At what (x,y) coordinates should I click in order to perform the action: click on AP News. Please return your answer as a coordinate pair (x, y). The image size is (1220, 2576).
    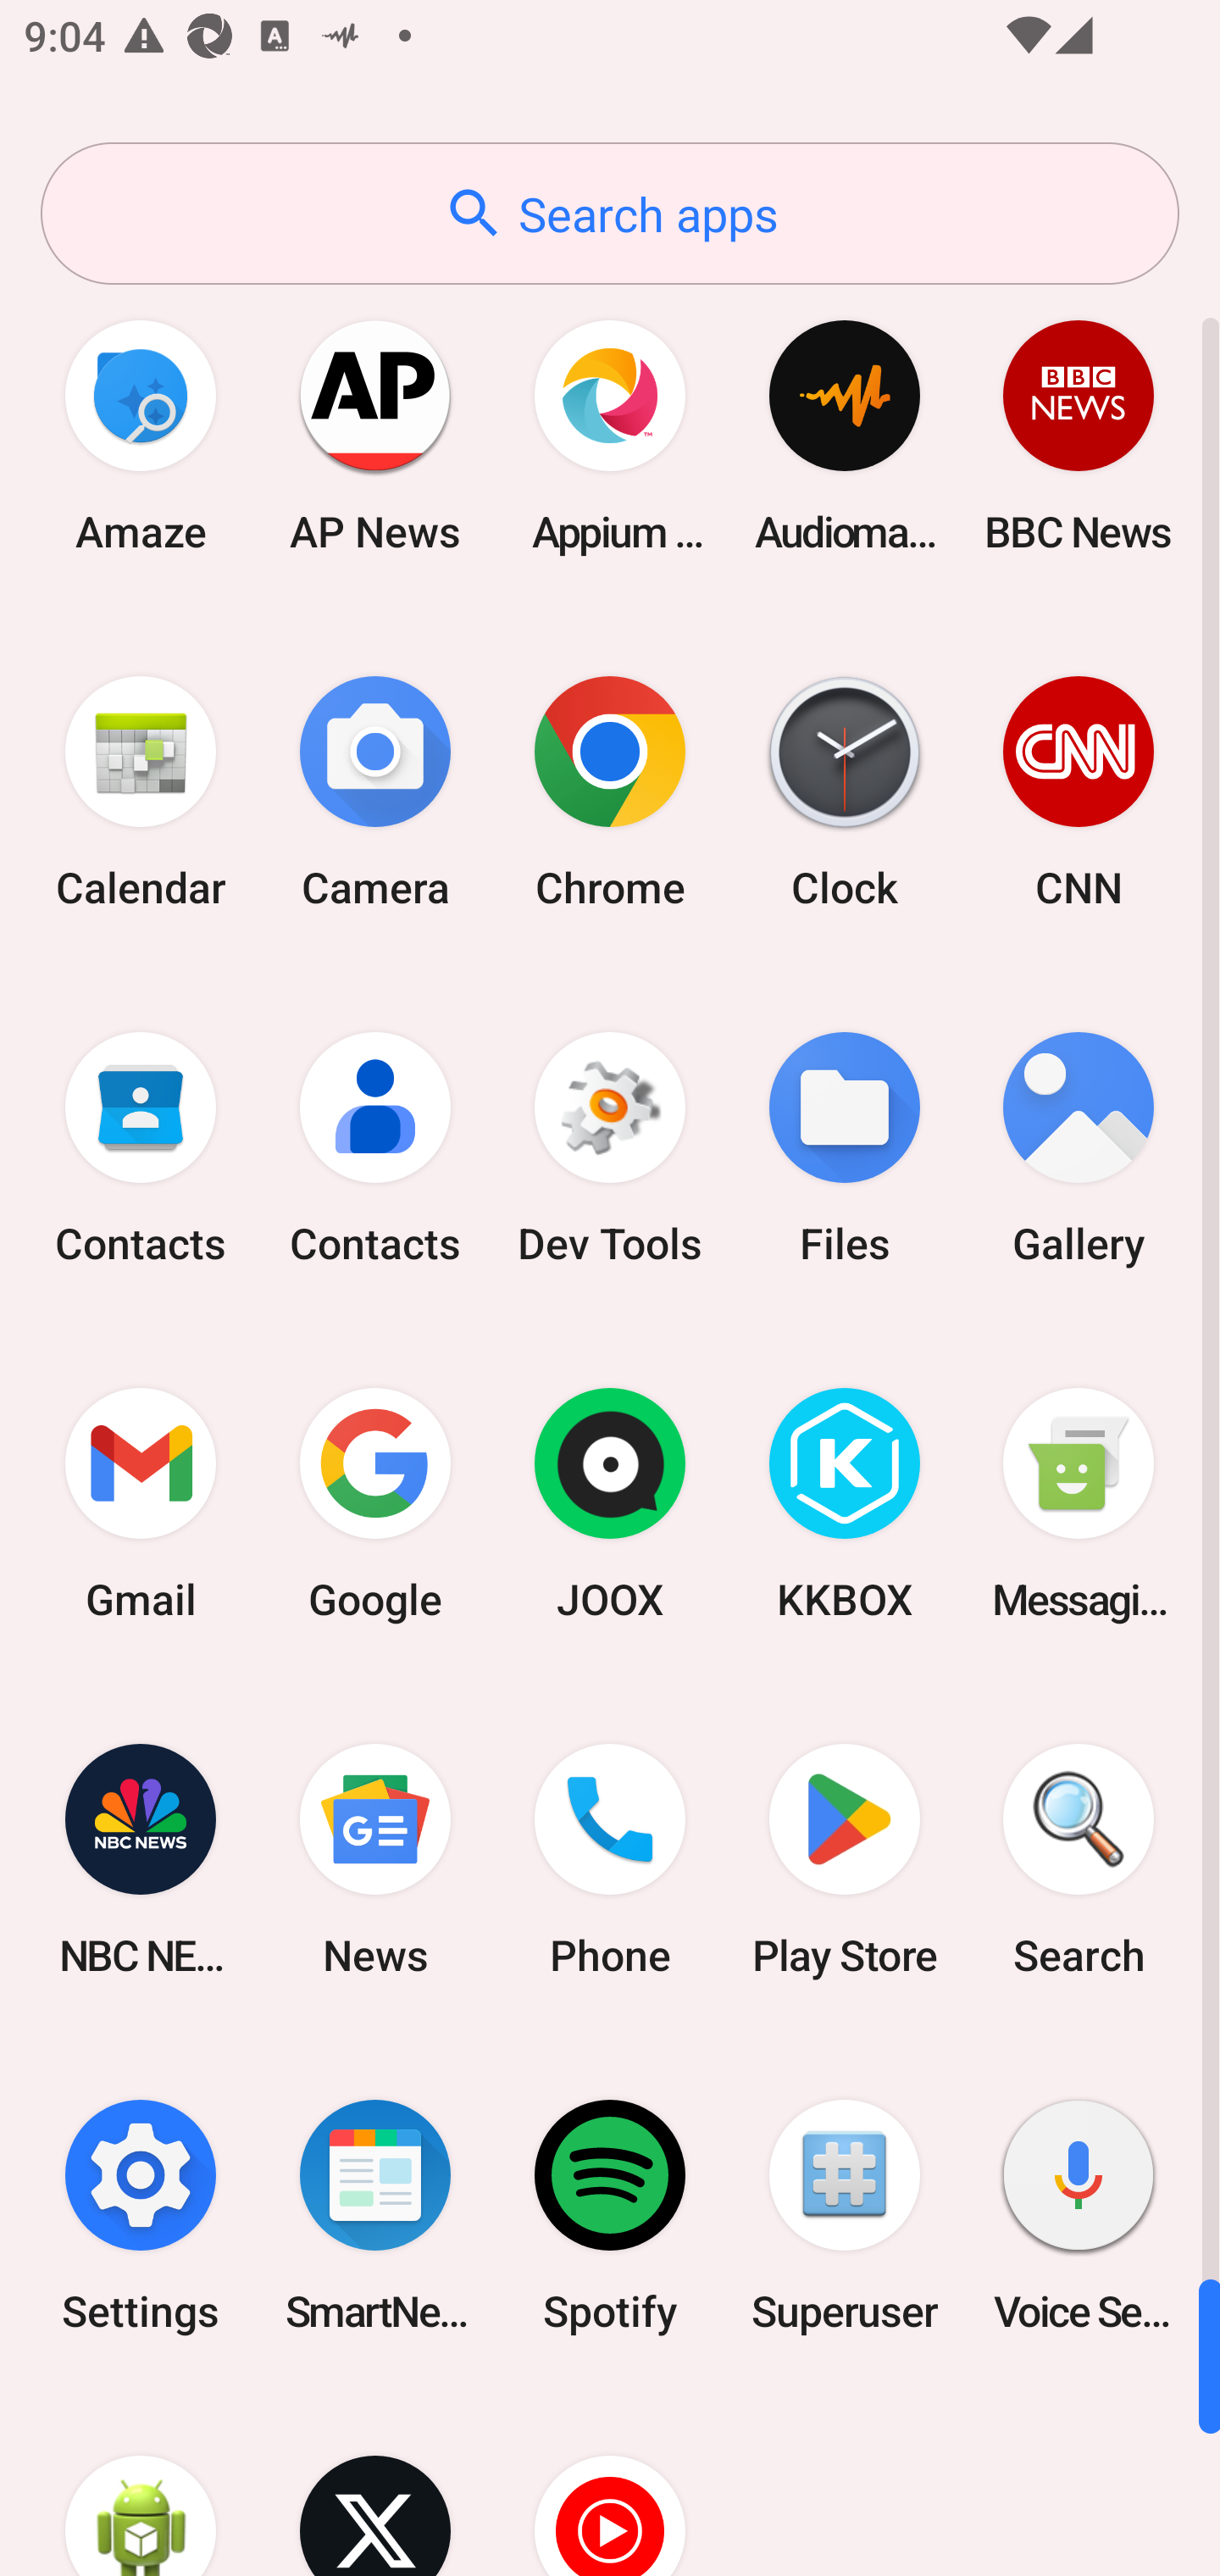
    Looking at the image, I should click on (375, 436).